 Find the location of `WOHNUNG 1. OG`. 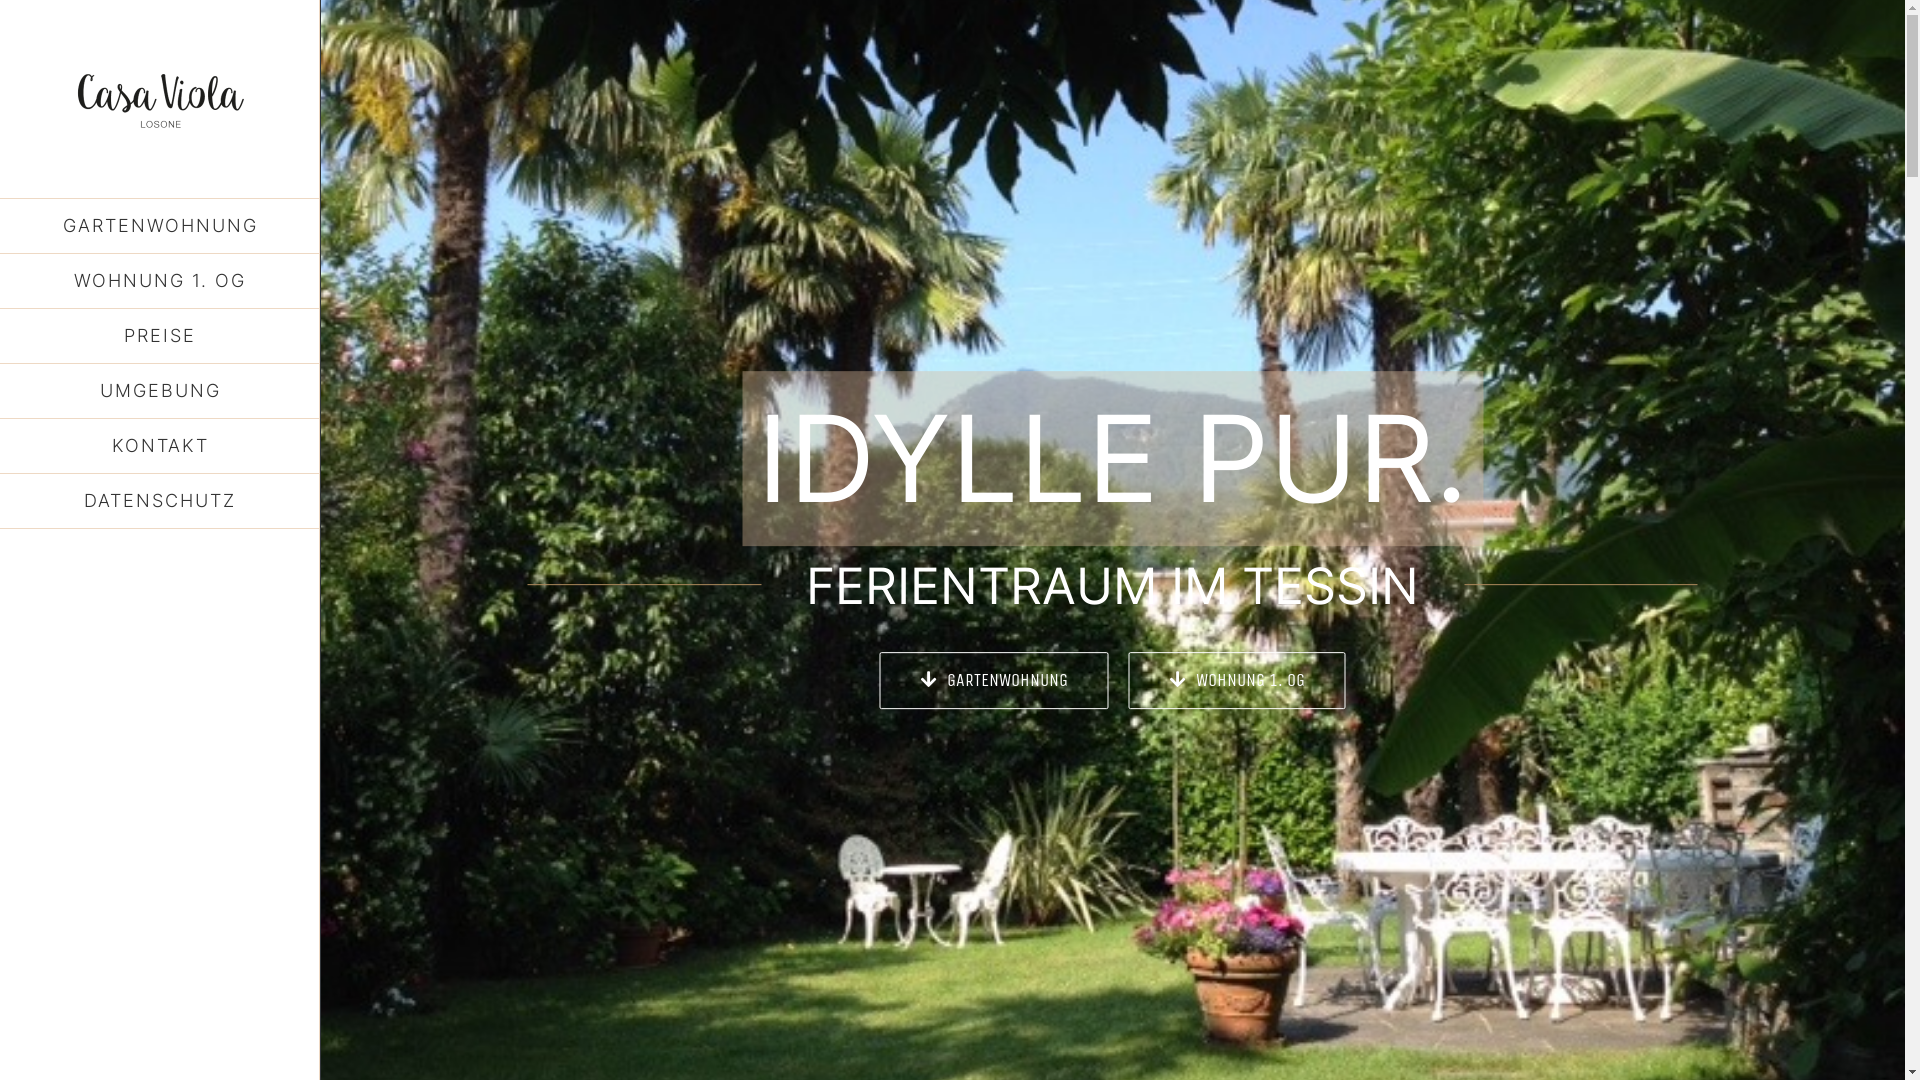

WOHNUNG 1. OG is located at coordinates (1236, 680).